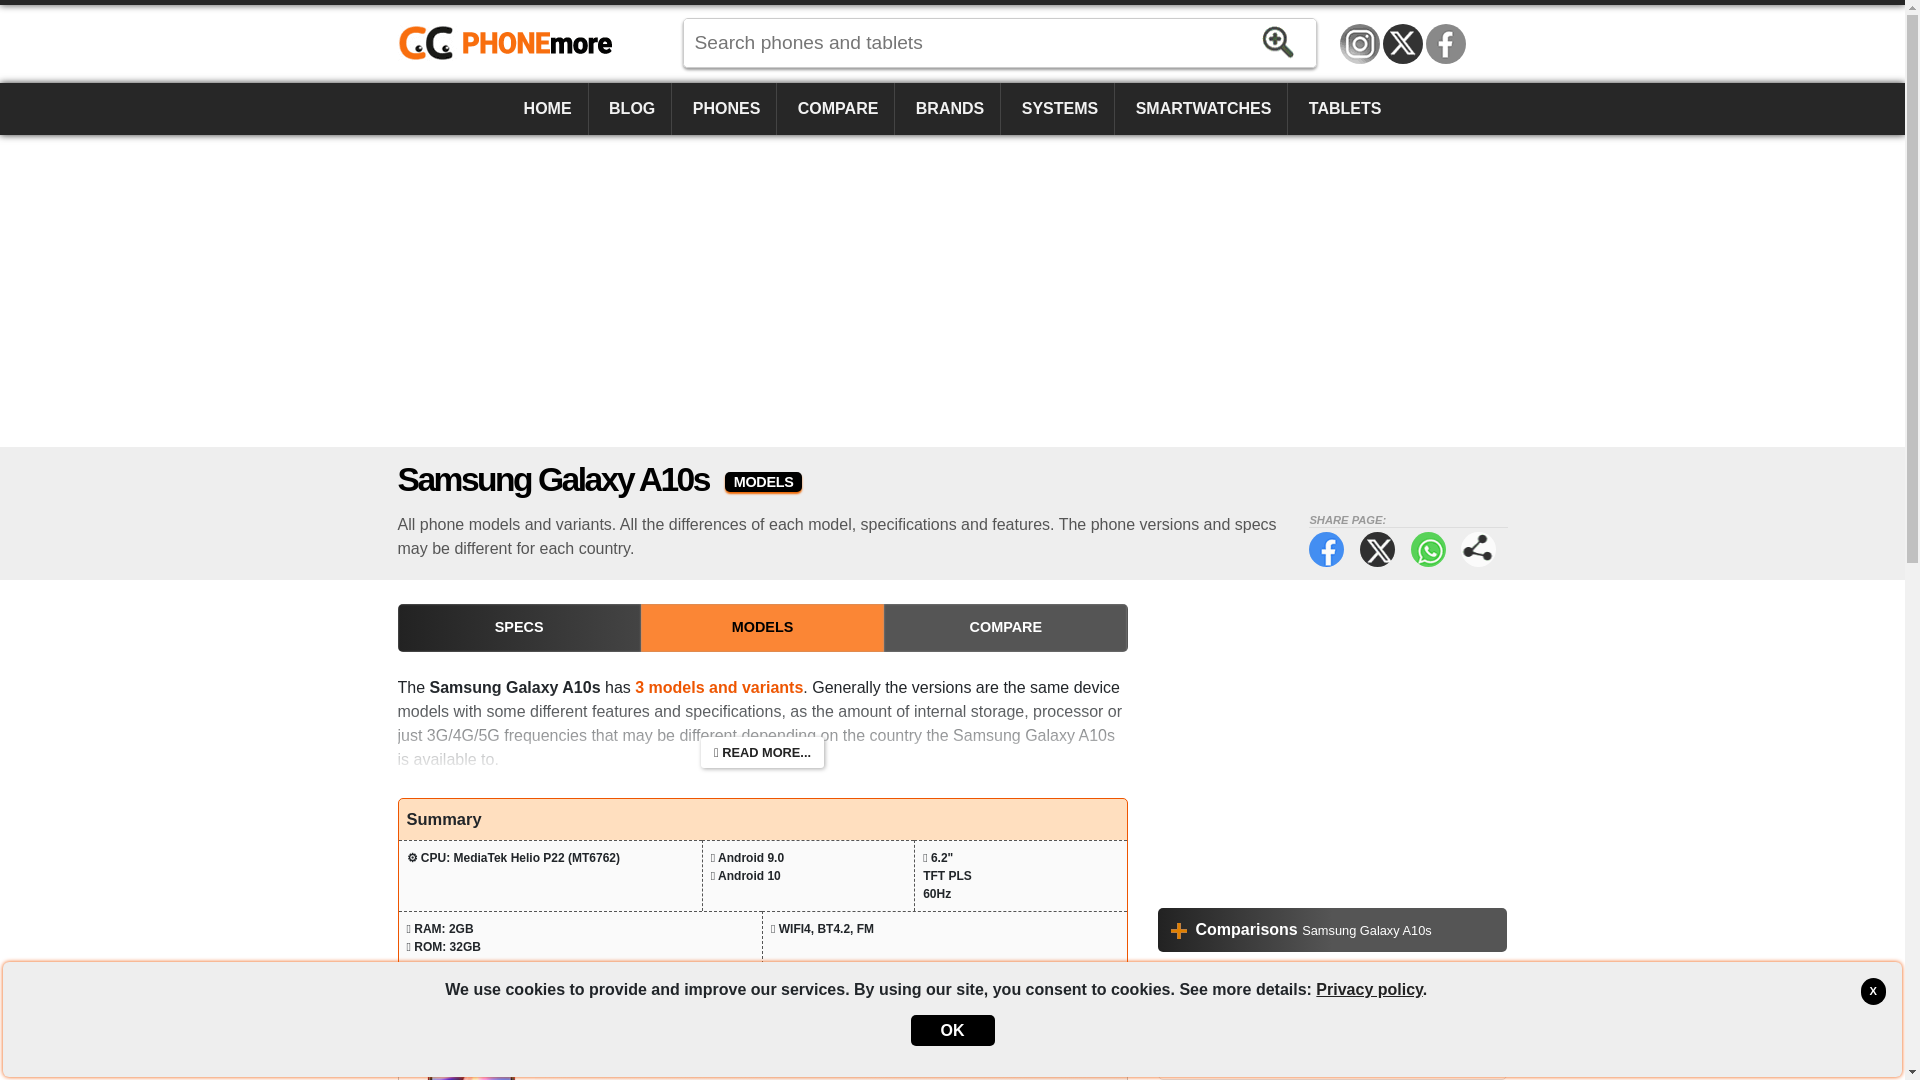 This screenshot has width=1920, height=1080. I want to click on WhatsApp, so click(1428, 550).